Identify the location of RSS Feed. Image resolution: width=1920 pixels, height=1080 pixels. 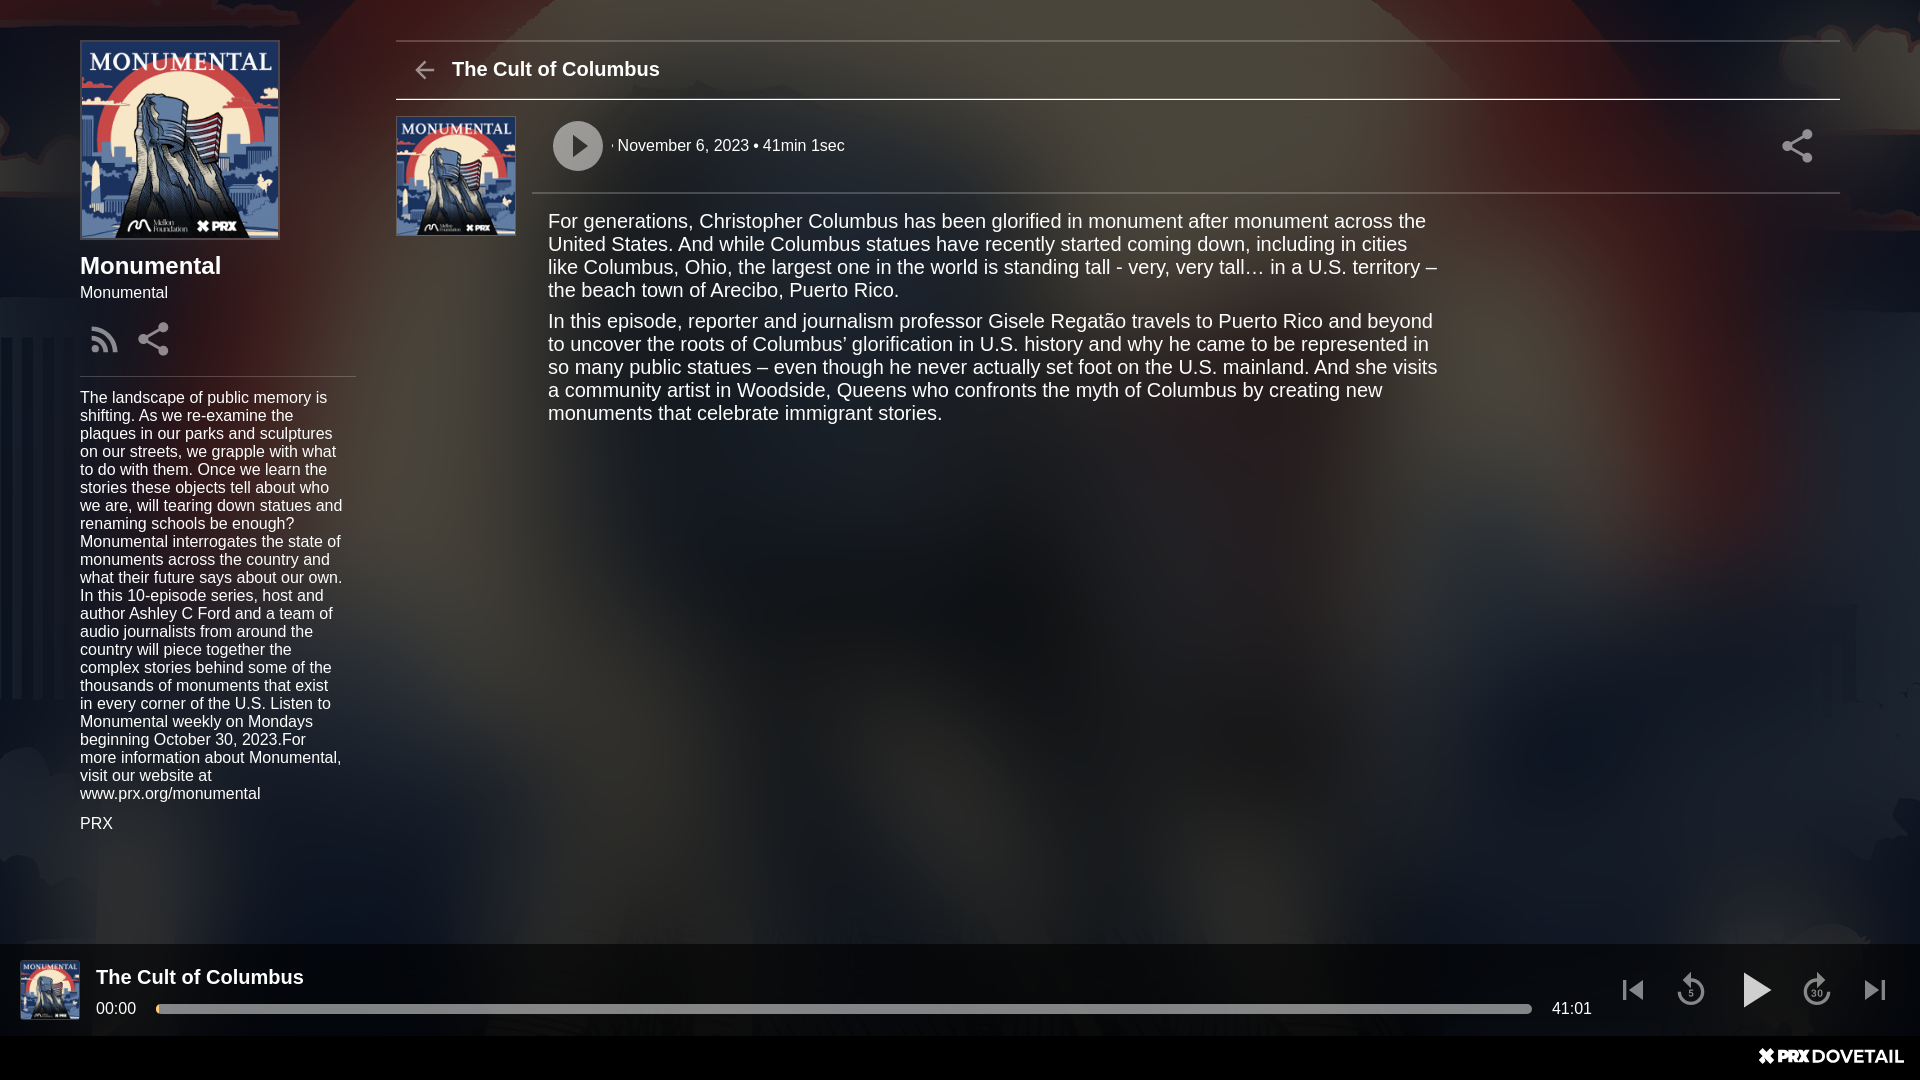
(105, 338).